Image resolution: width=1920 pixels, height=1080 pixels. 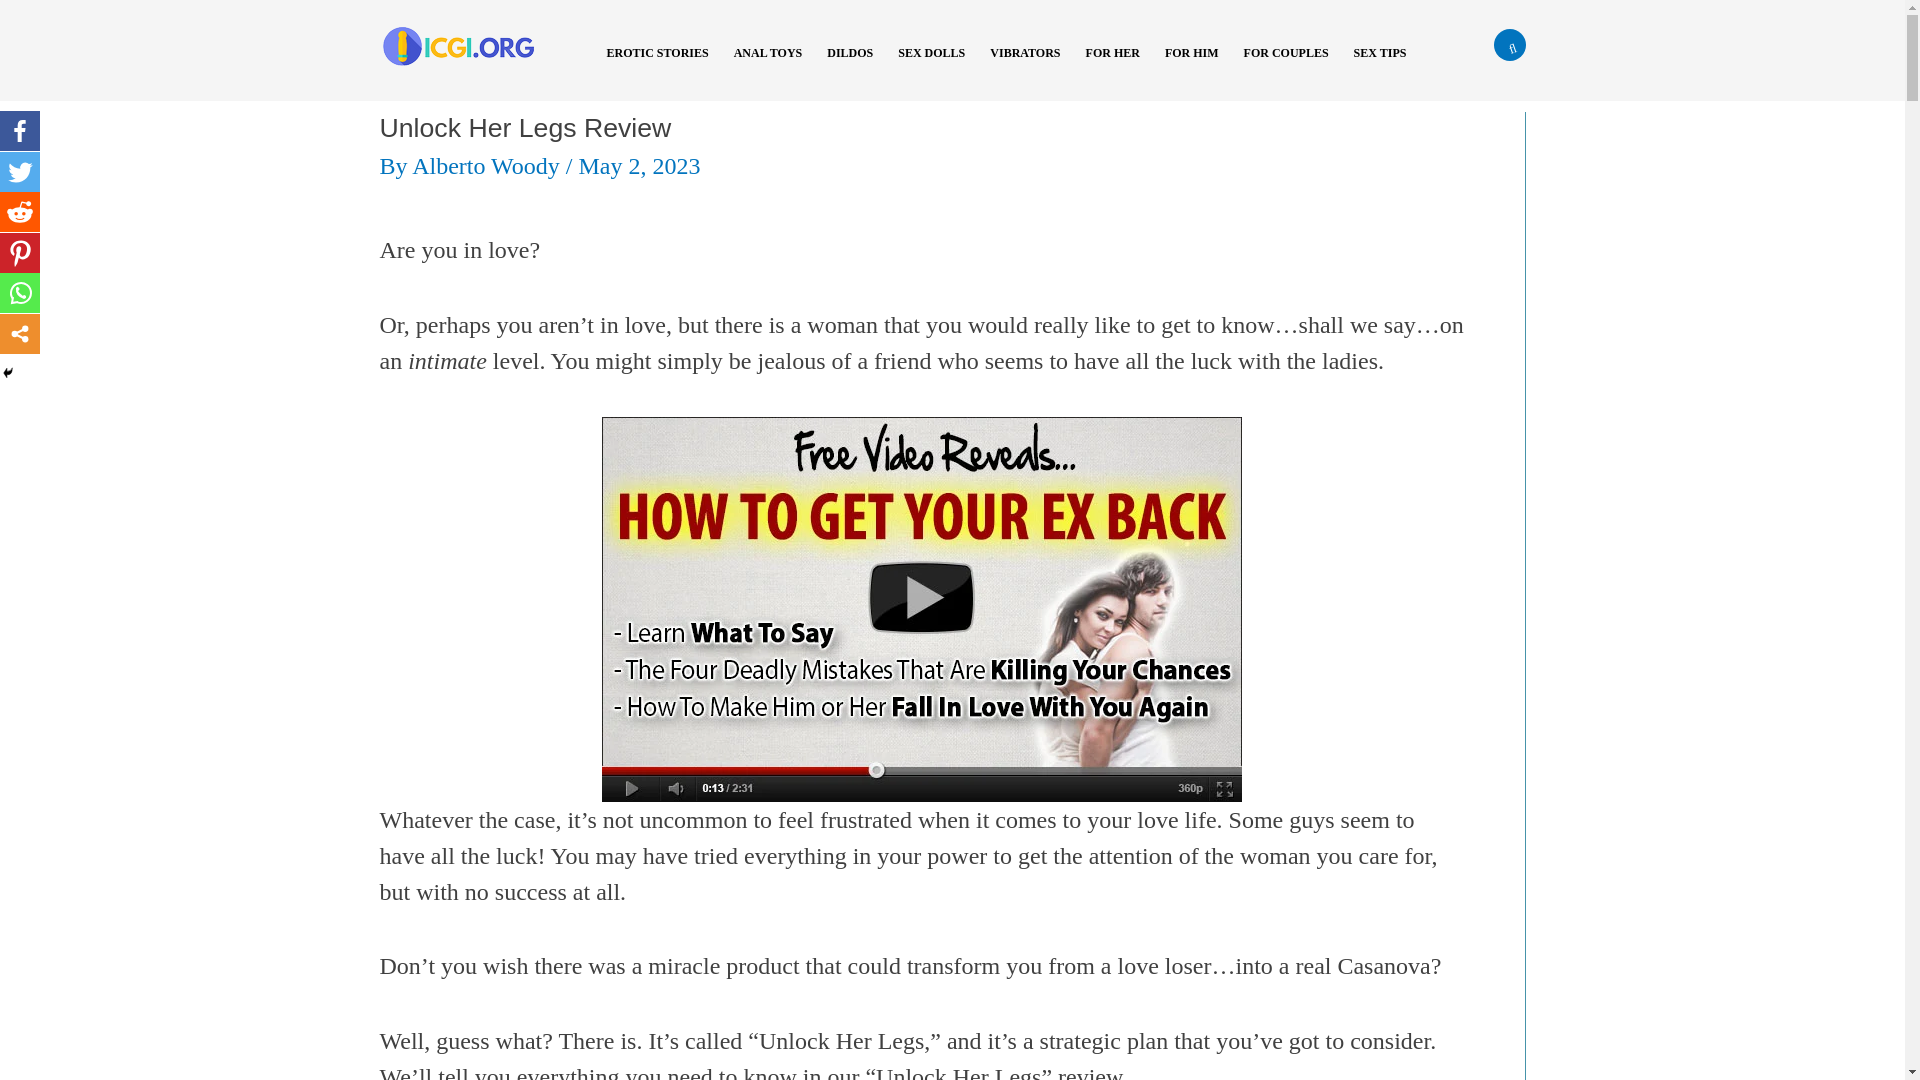 What do you see at coordinates (664, 66) in the screenshot?
I see `EROTIC STORIES` at bounding box center [664, 66].